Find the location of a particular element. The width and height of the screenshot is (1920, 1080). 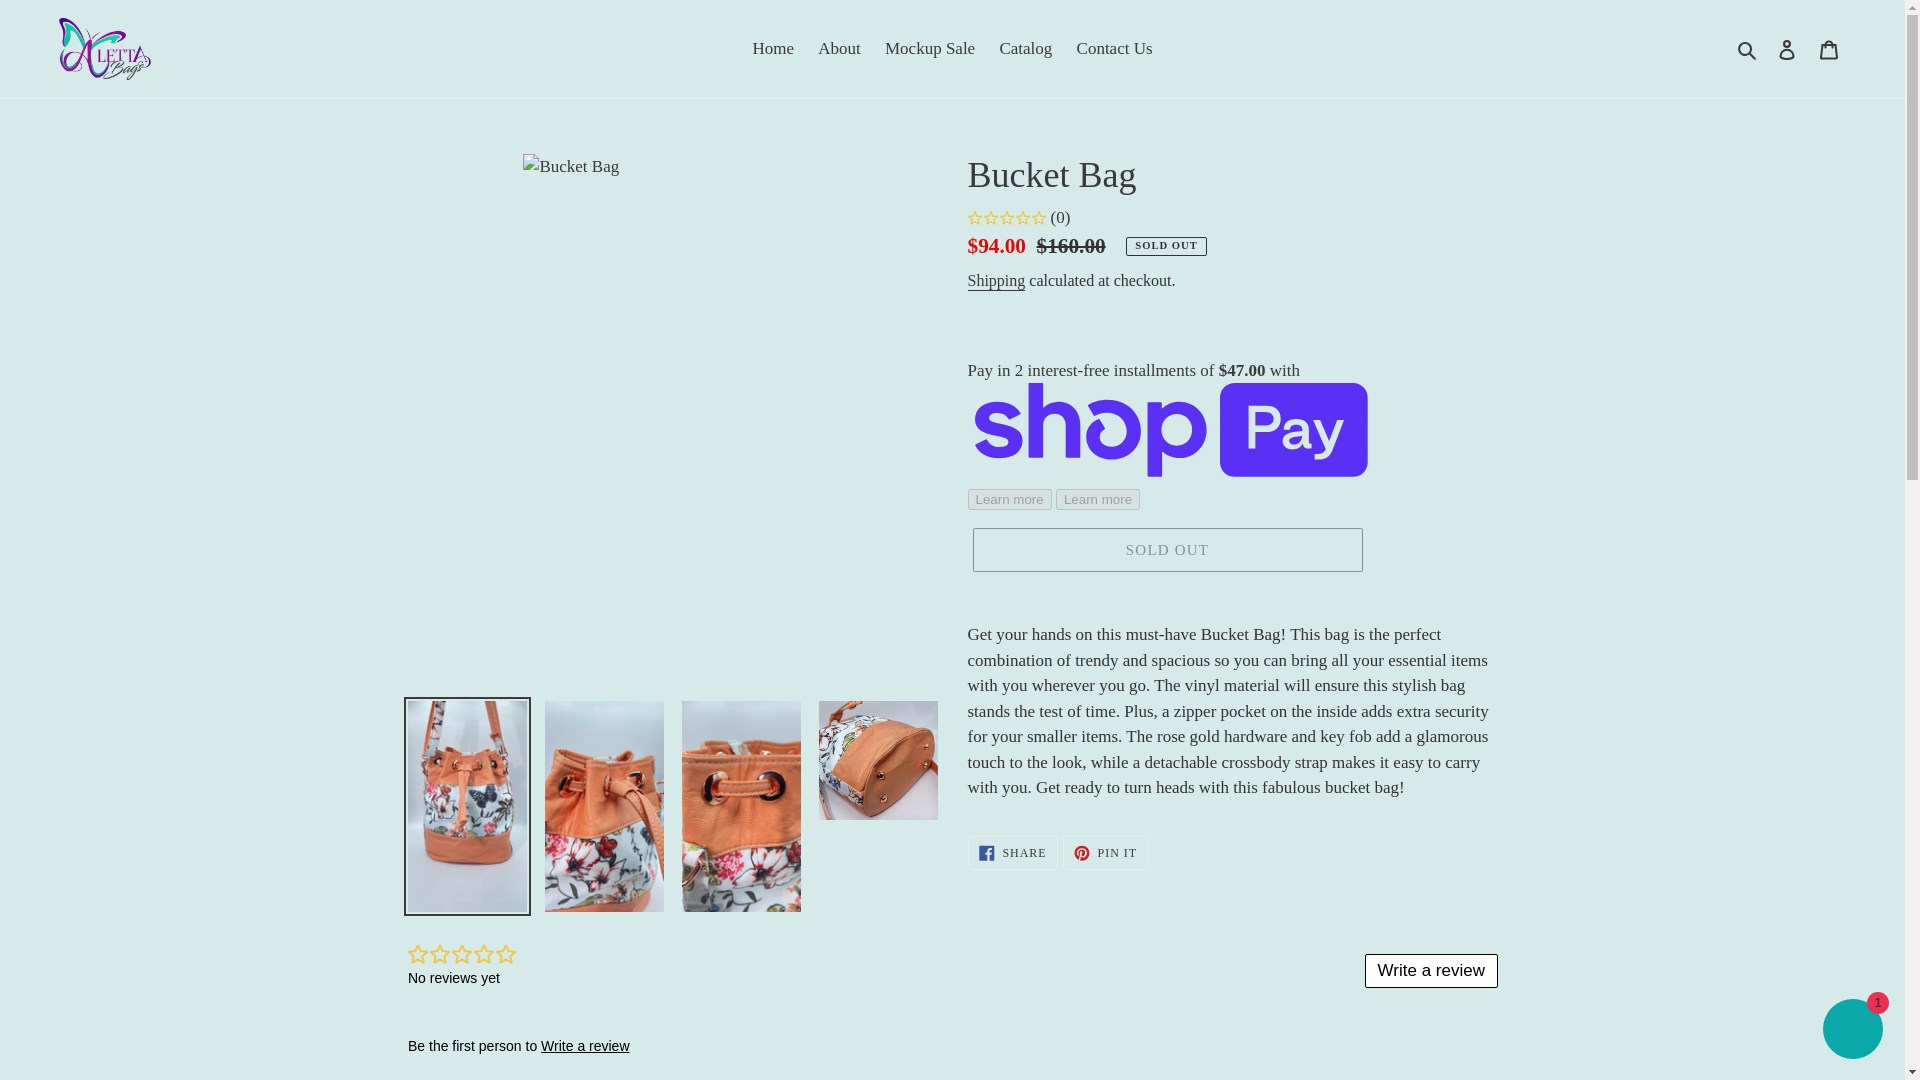

Contact Us is located at coordinates (1115, 48).